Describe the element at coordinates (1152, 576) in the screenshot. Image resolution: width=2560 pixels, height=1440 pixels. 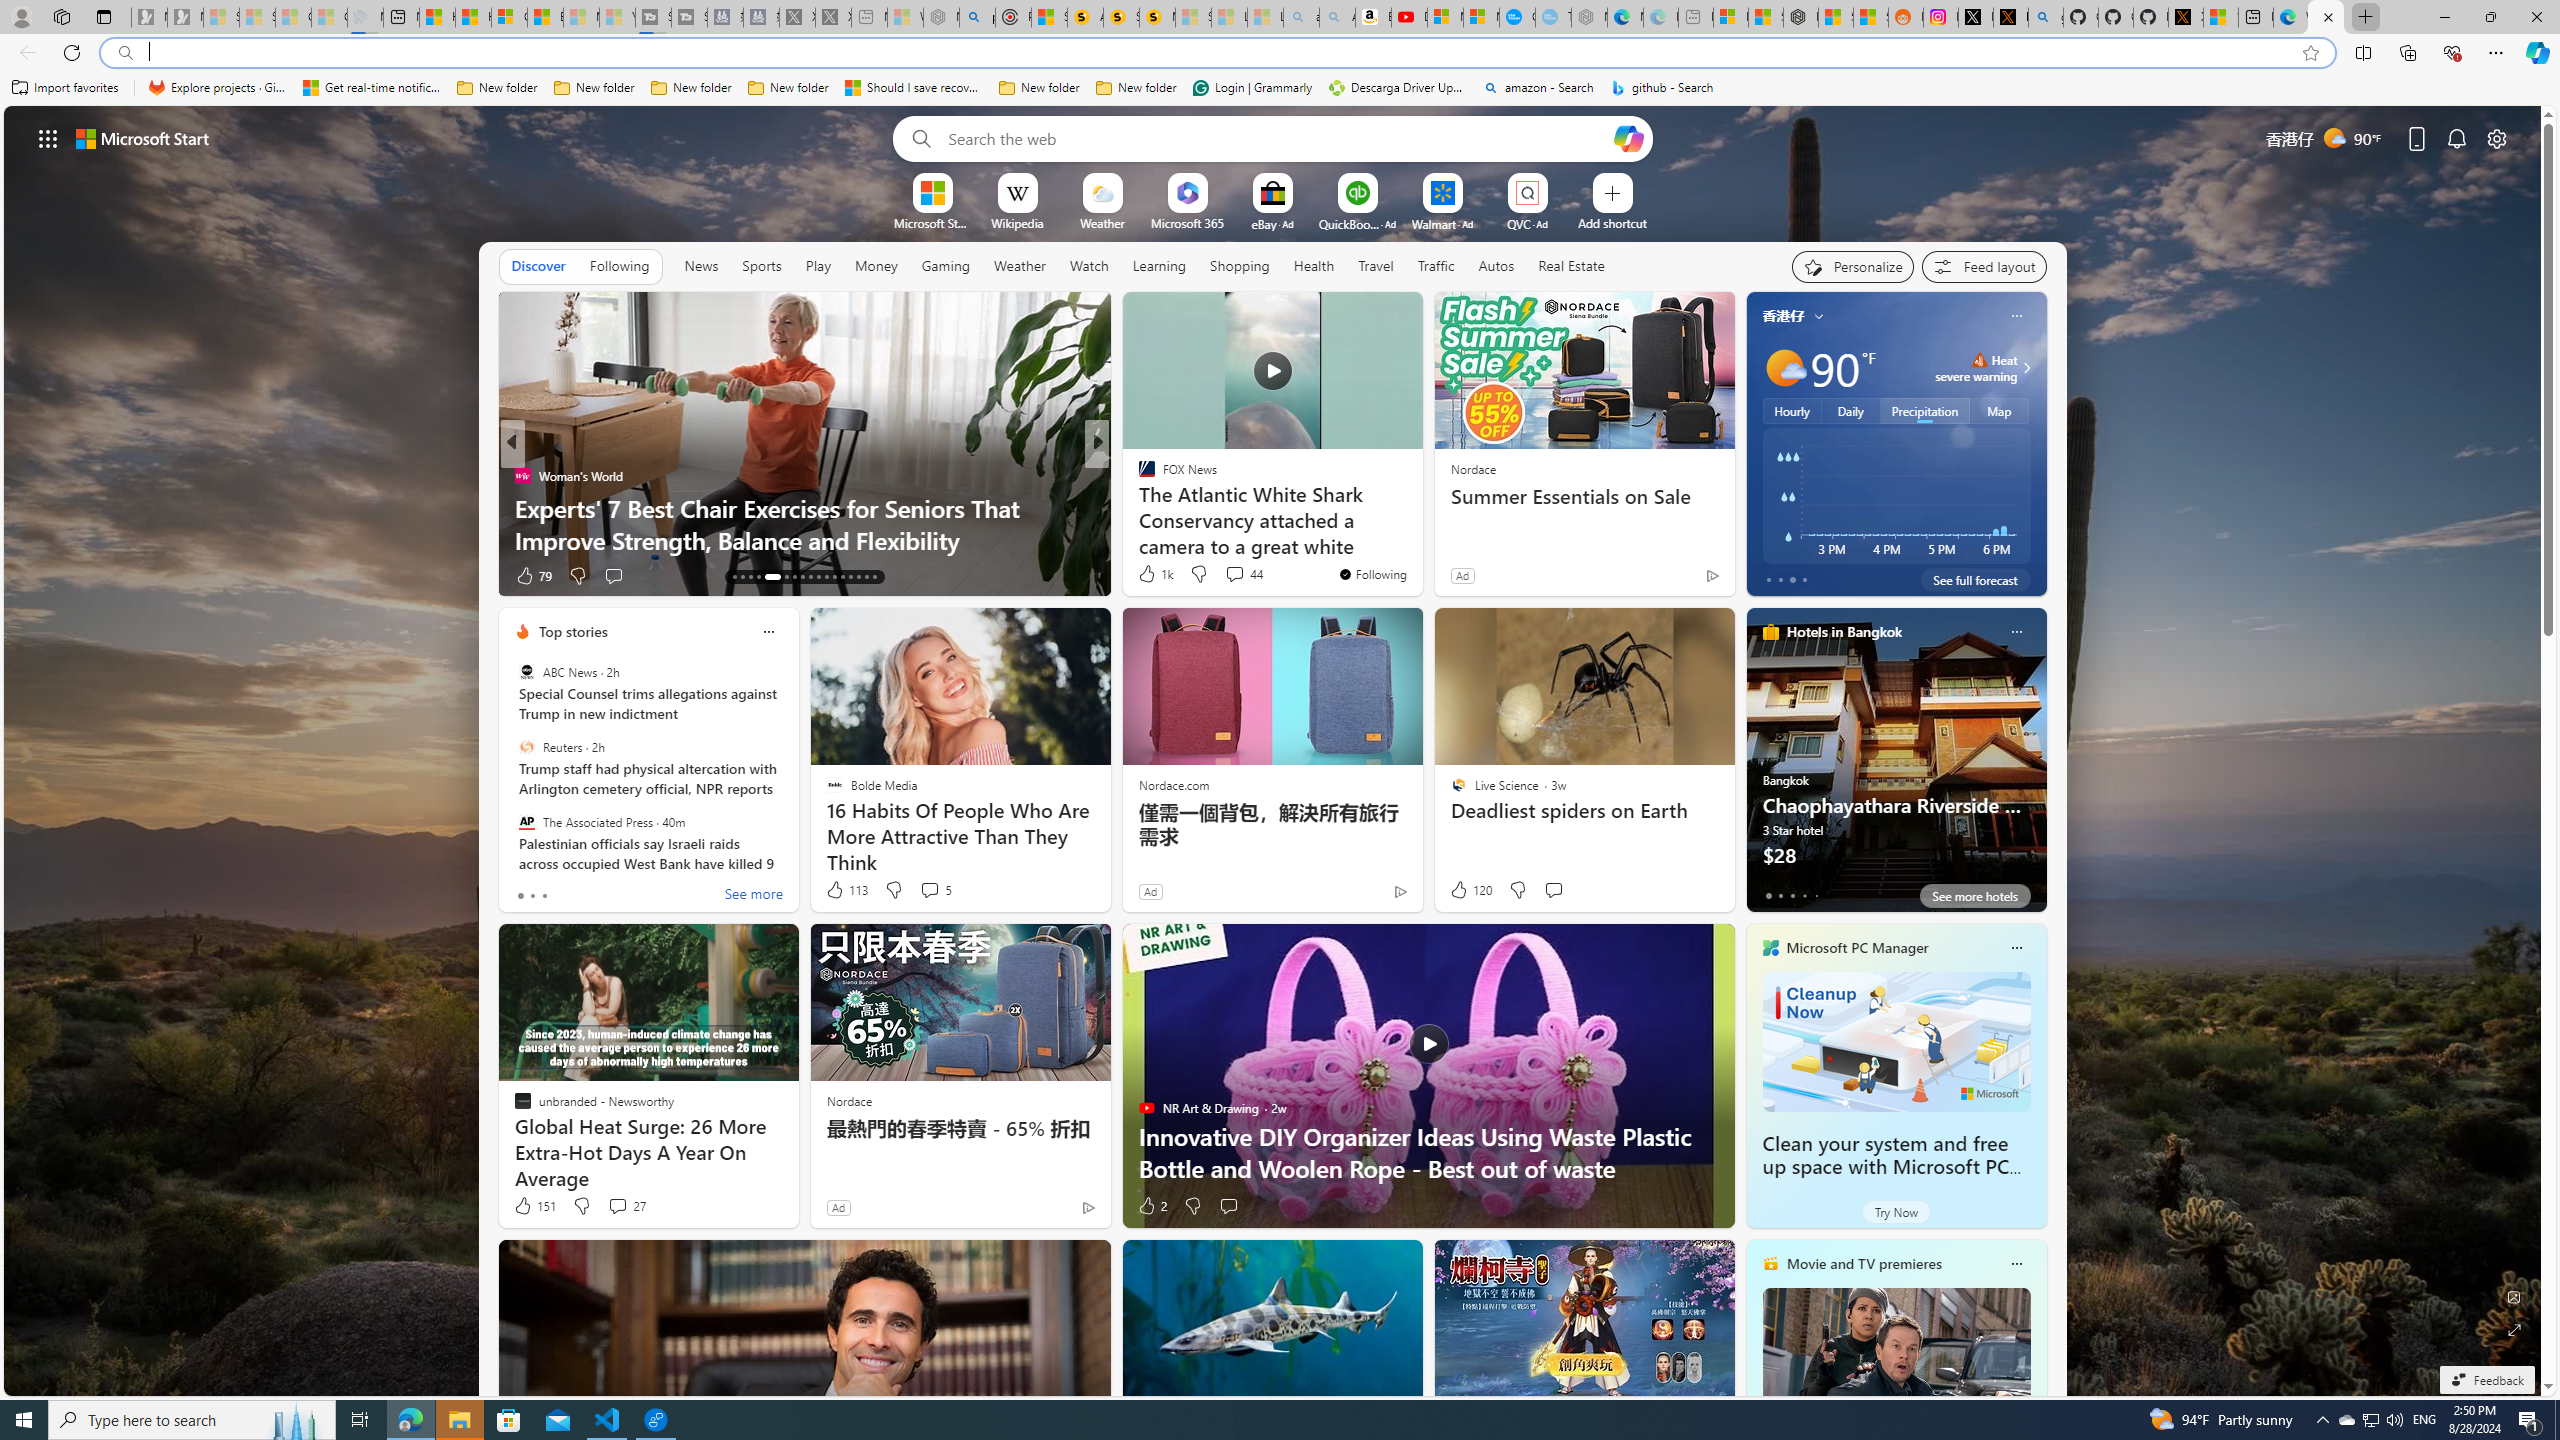
I see `634 Like` at that location.